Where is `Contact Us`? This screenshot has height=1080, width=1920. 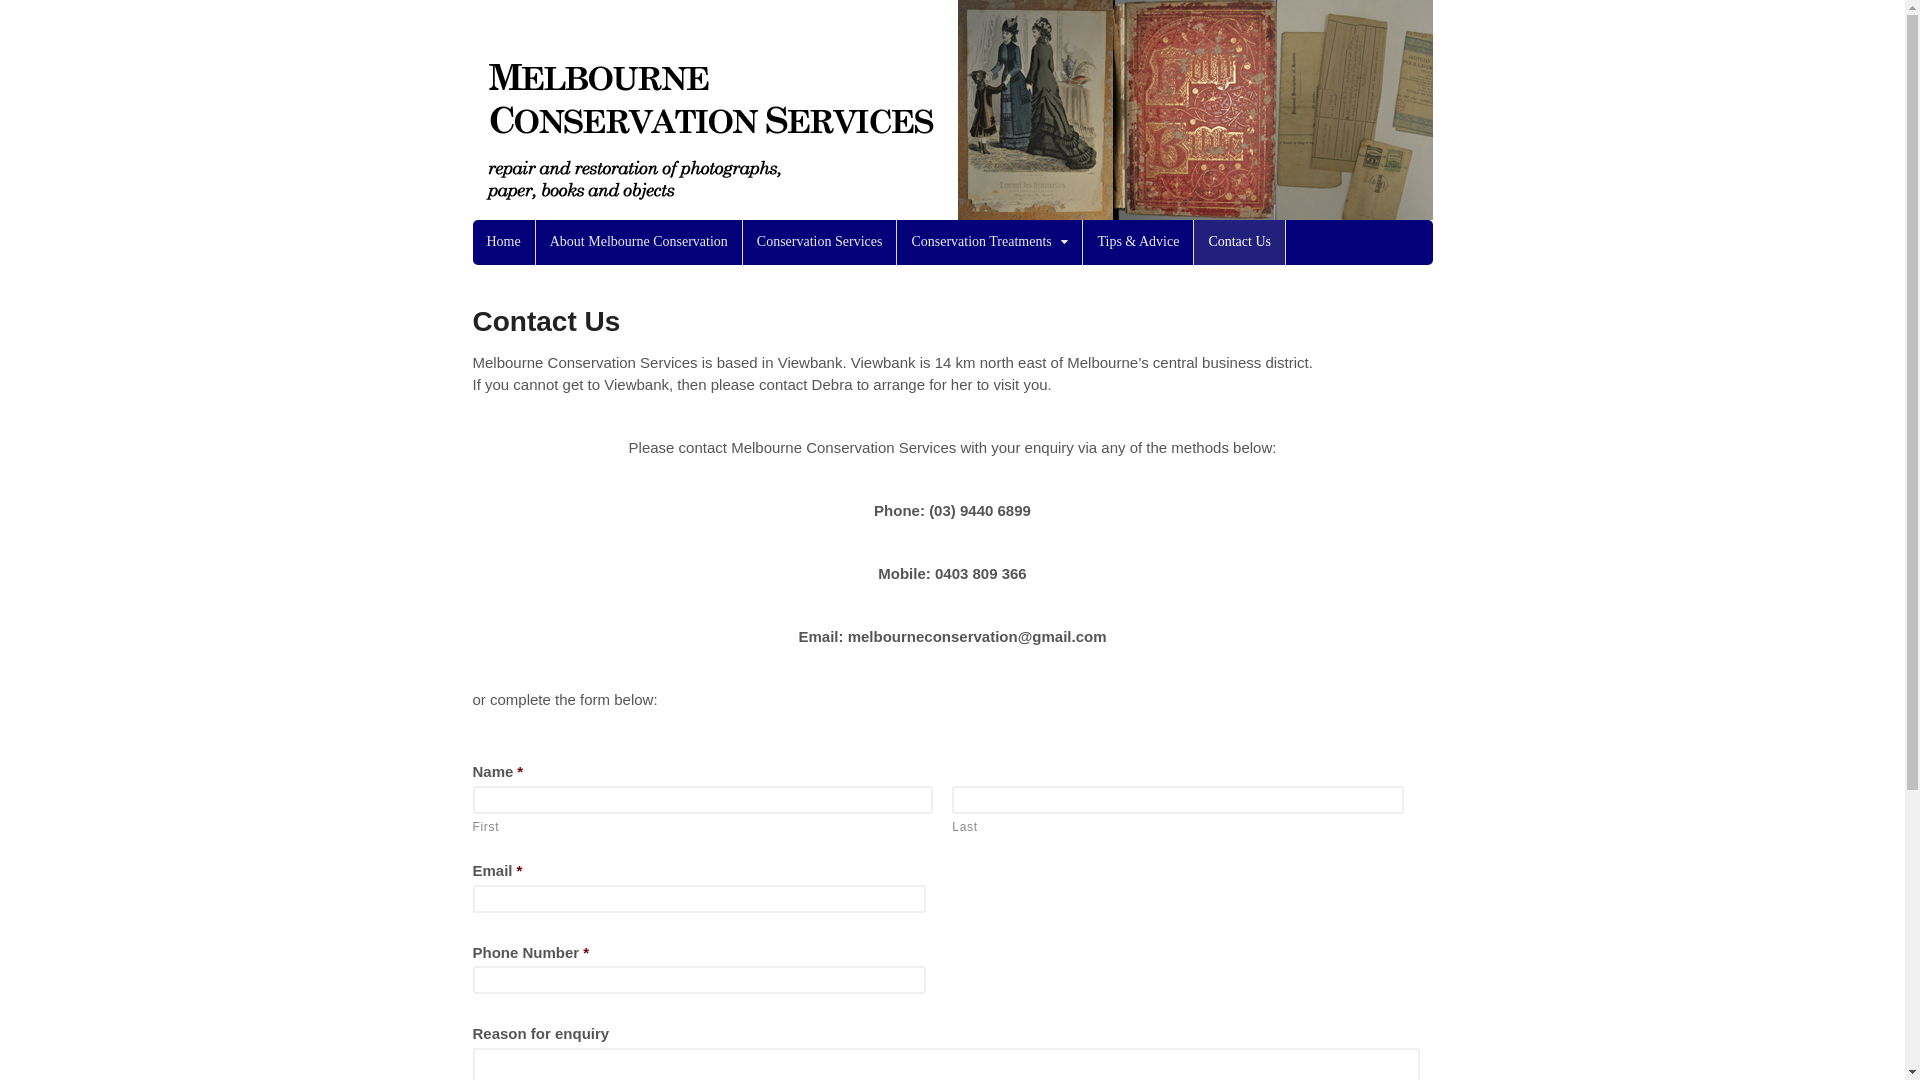 Contact Us is located at coordinates (1240, 242).